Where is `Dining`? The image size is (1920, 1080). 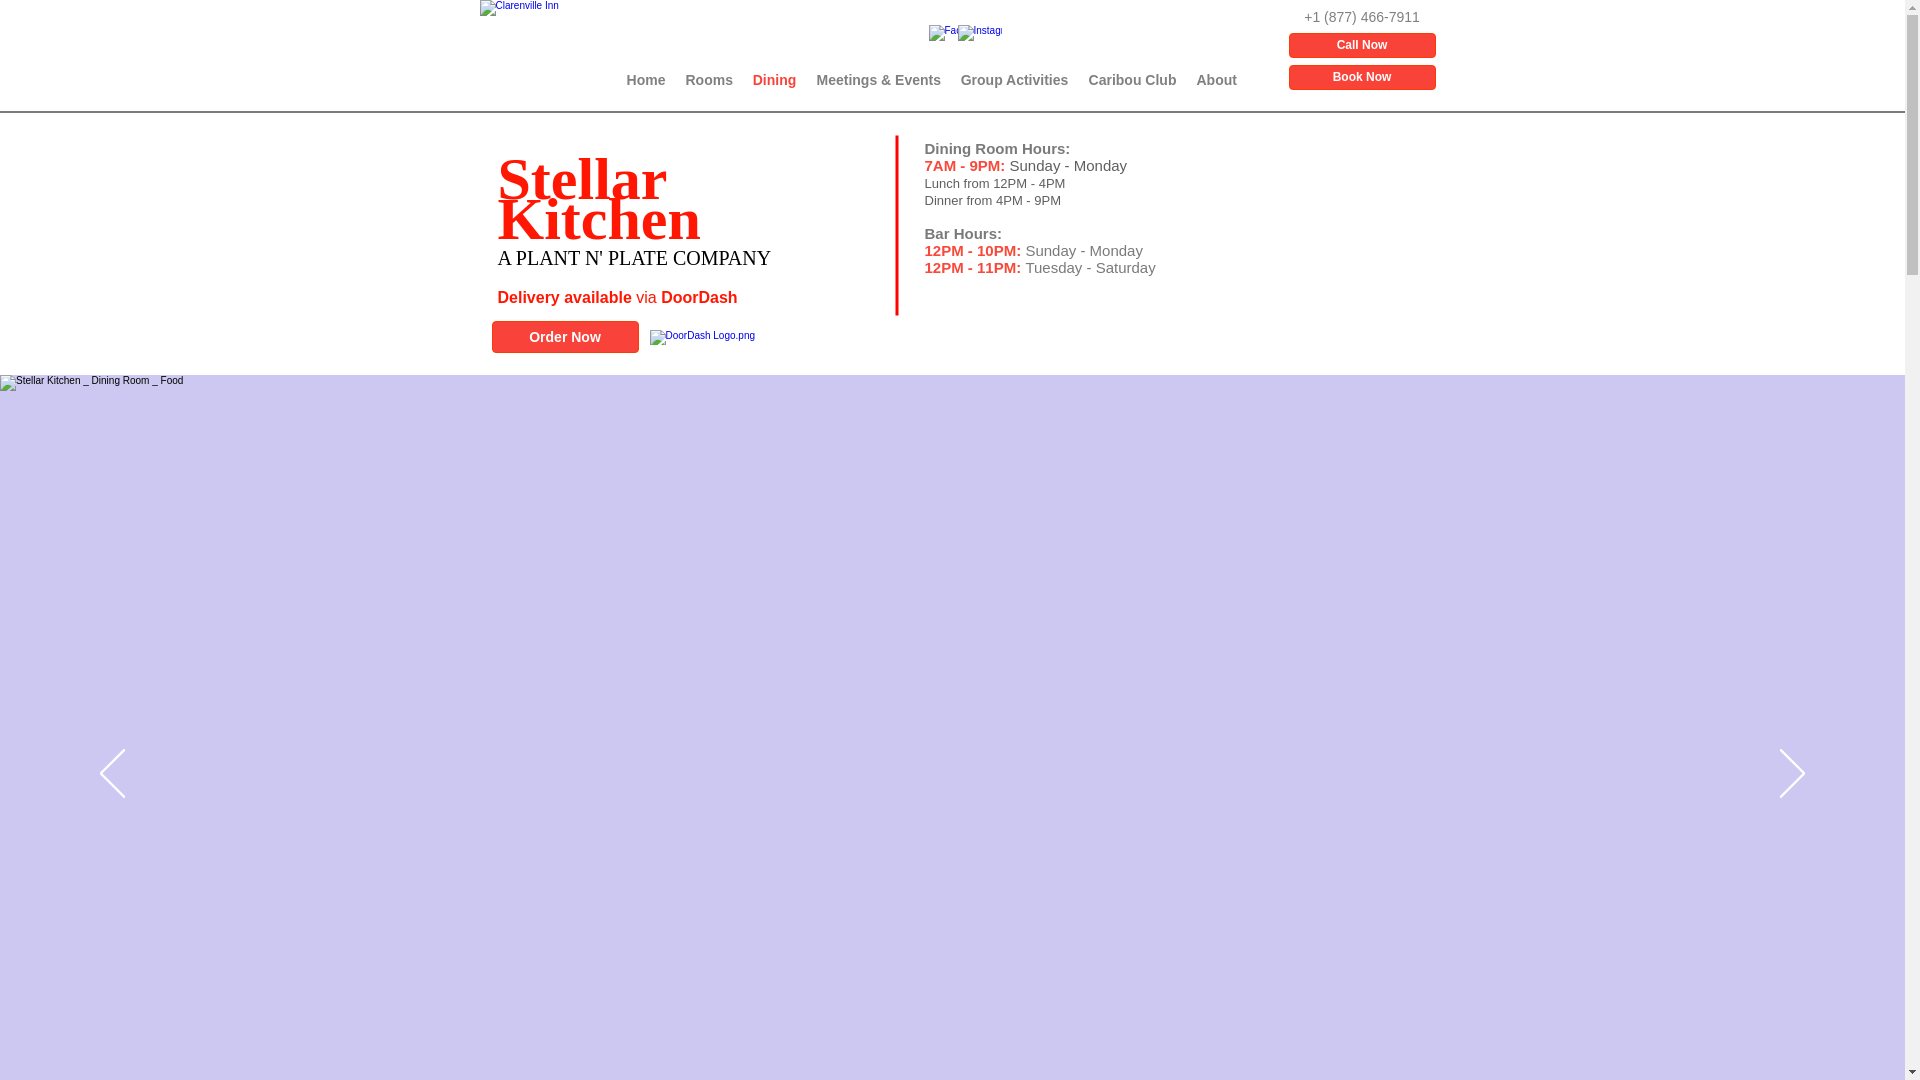
Dining is located at coordinates (774, 80).